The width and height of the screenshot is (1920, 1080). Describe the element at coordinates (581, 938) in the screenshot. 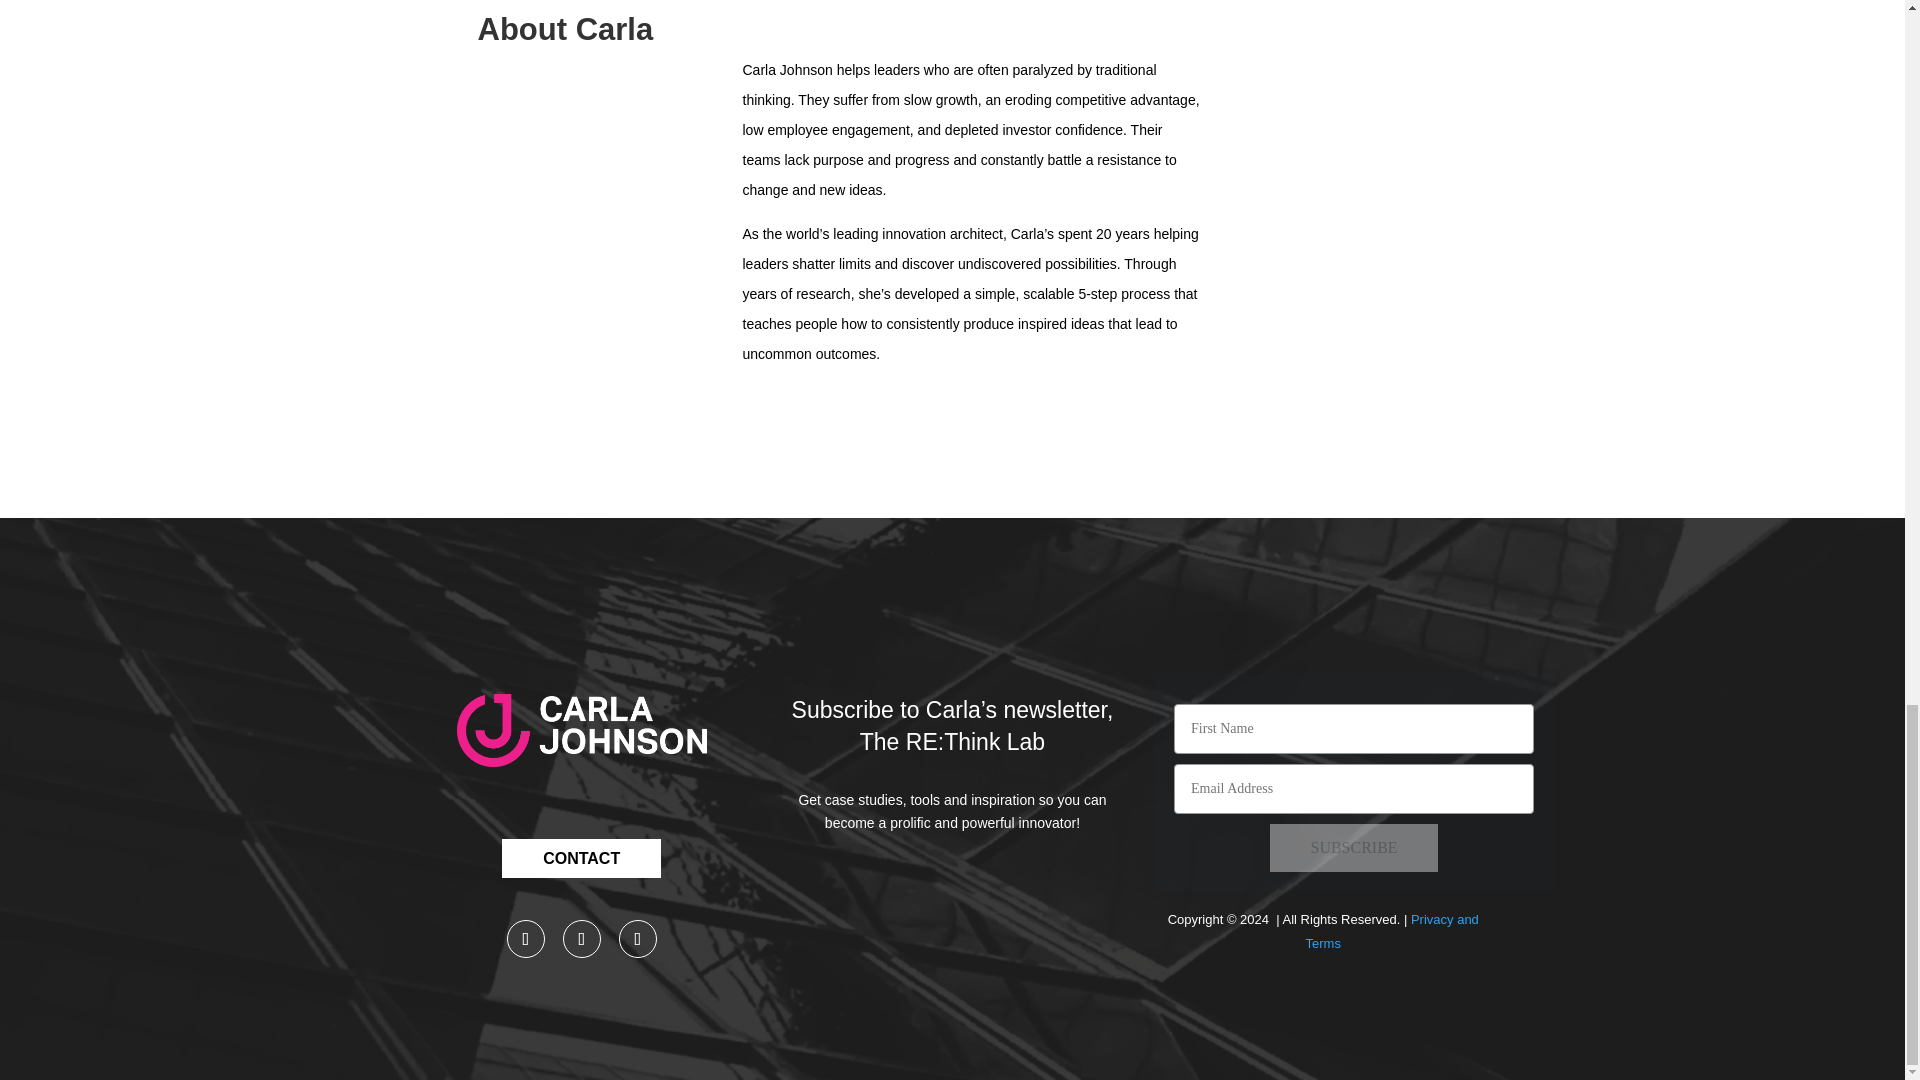

I see `Follow on X` at that location.